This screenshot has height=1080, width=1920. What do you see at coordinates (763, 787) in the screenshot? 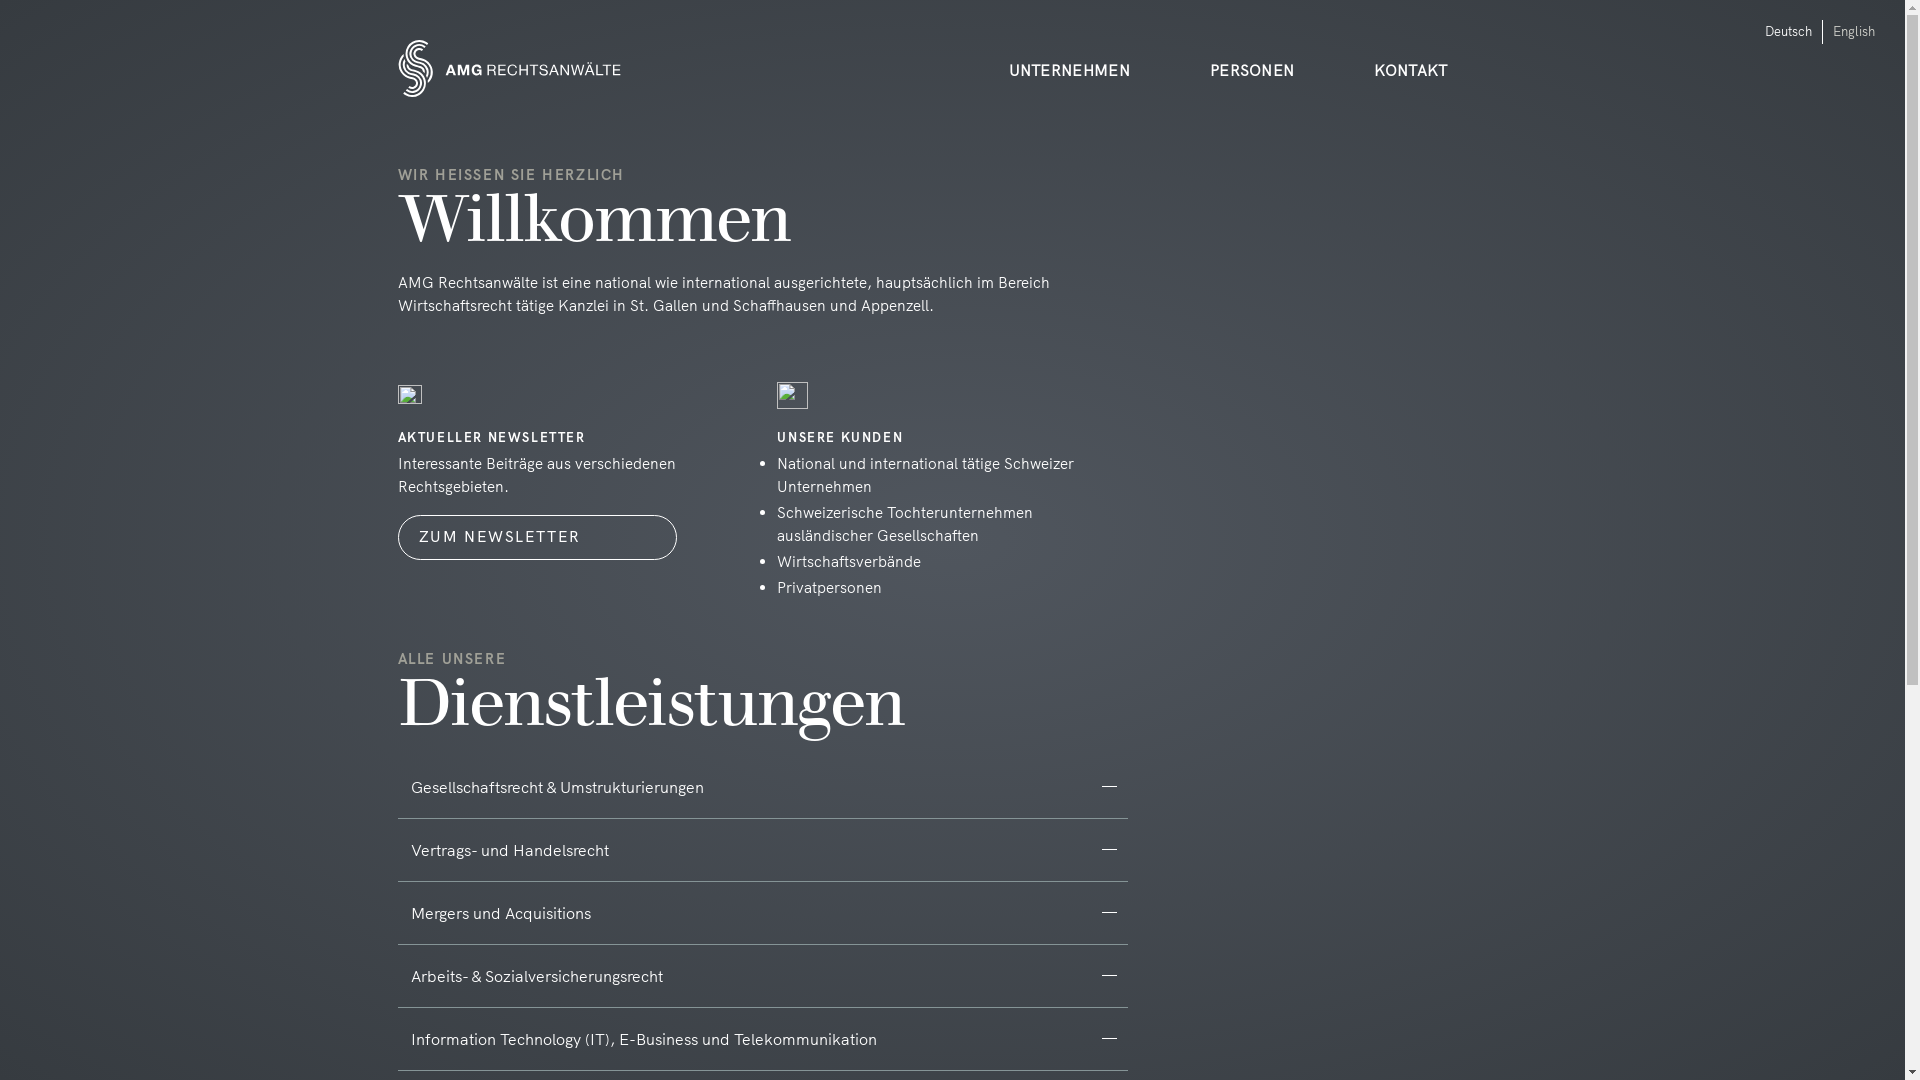
I see `Gesellschaftsrecht & Umstrukturierungen` at bounding box center [763, 787].